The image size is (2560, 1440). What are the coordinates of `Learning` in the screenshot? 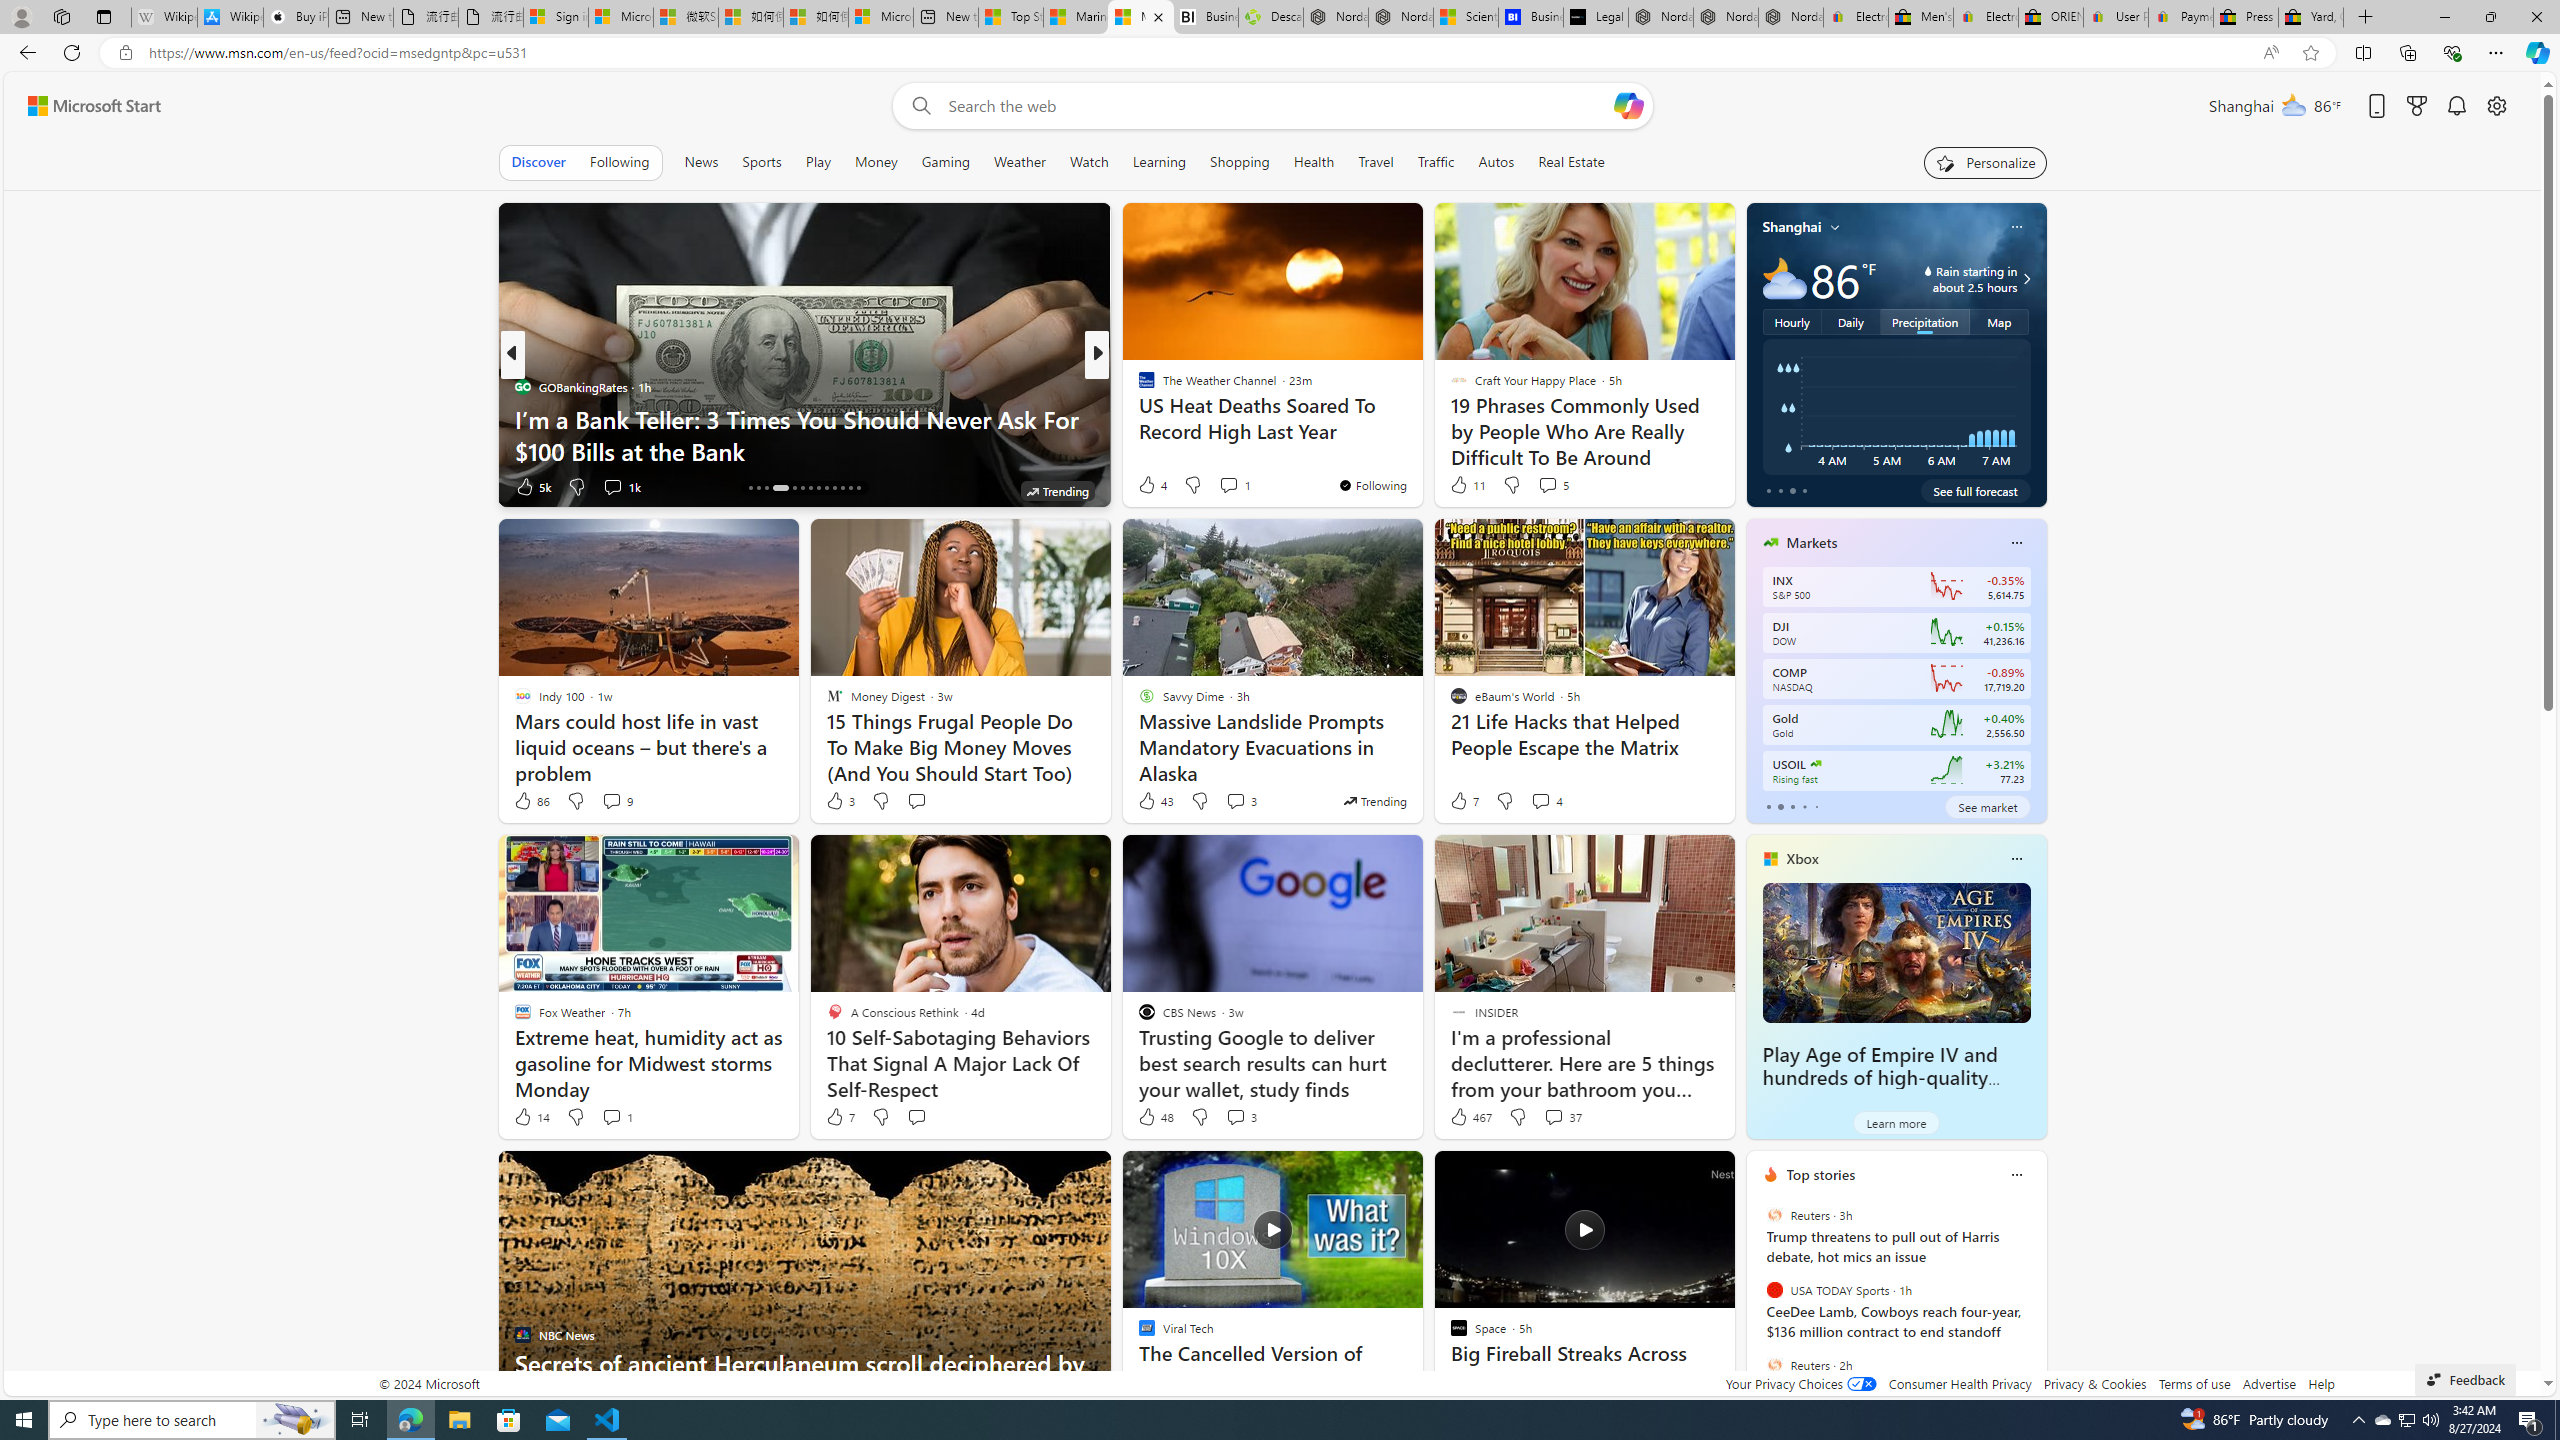 It's located at (1158, 162).